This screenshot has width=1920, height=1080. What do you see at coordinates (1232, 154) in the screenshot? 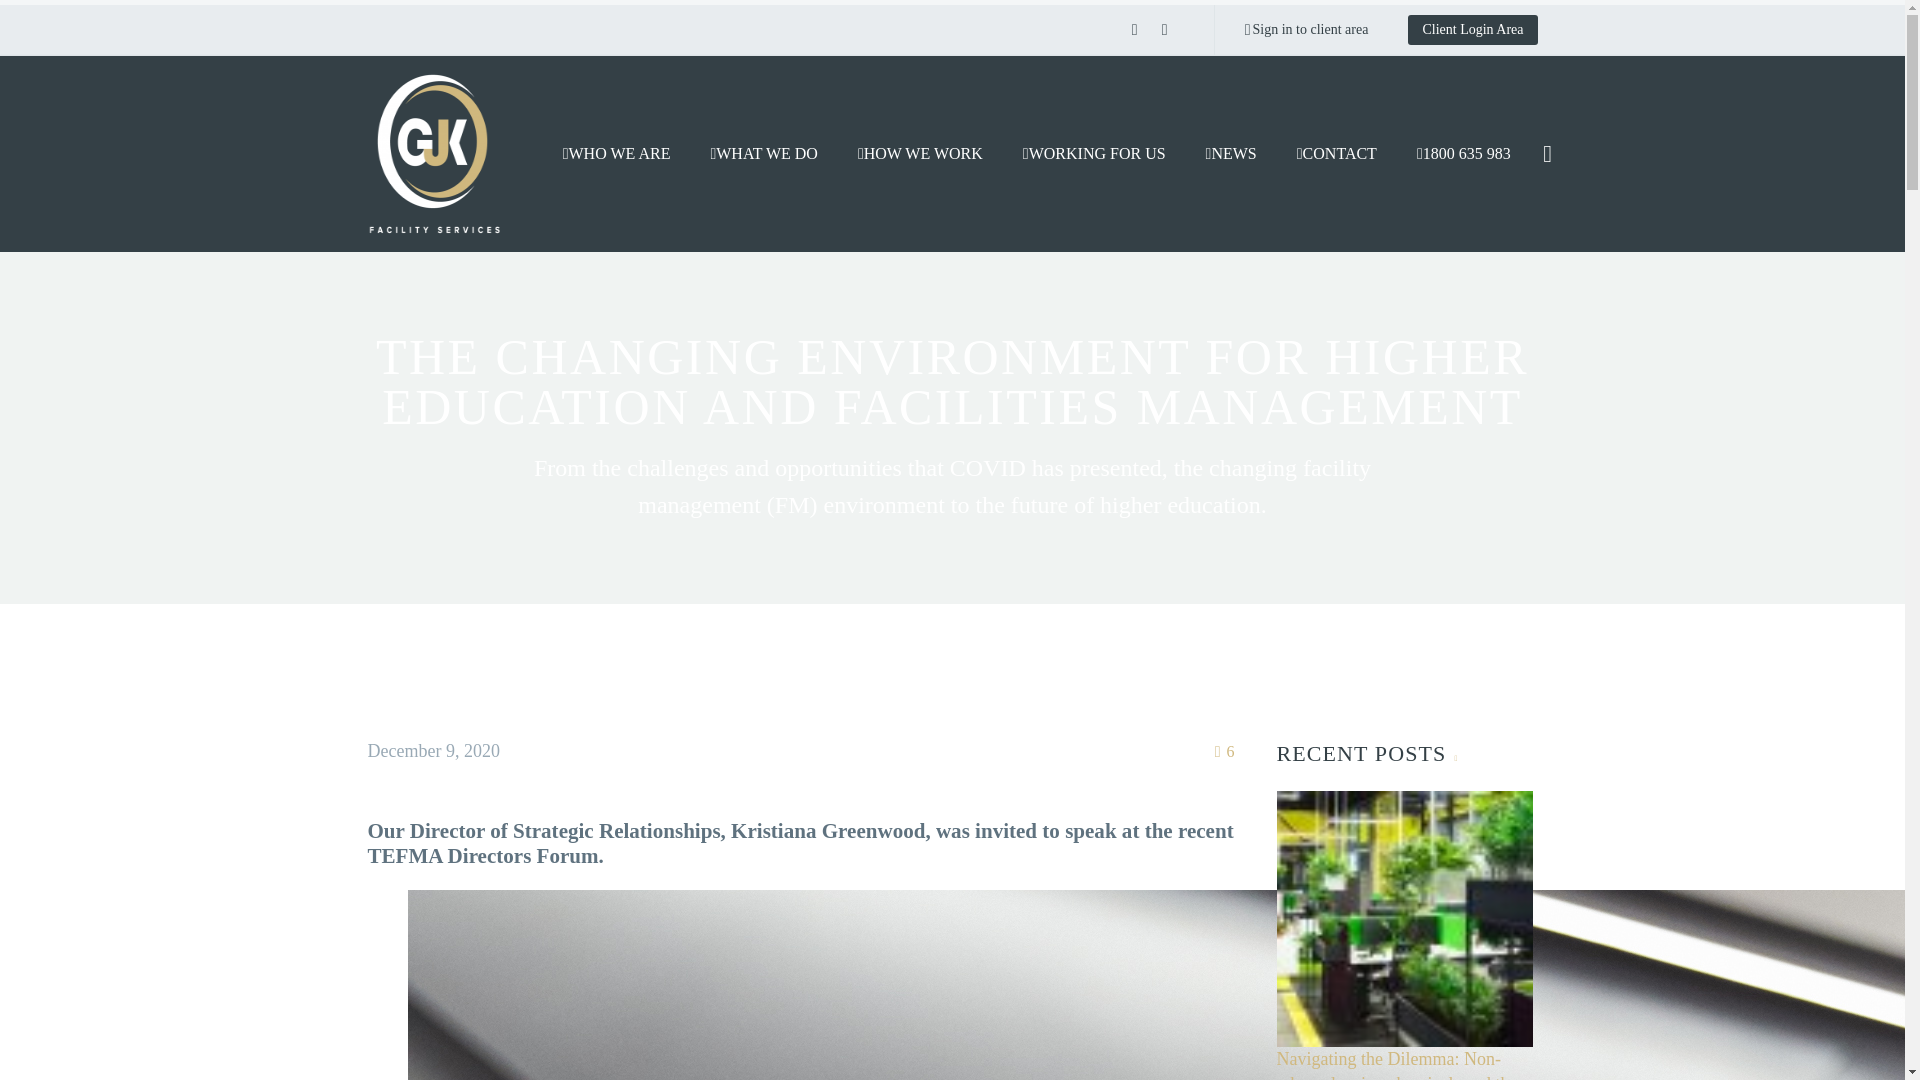
I see `NEWS` at bounding box center [1232, 154].